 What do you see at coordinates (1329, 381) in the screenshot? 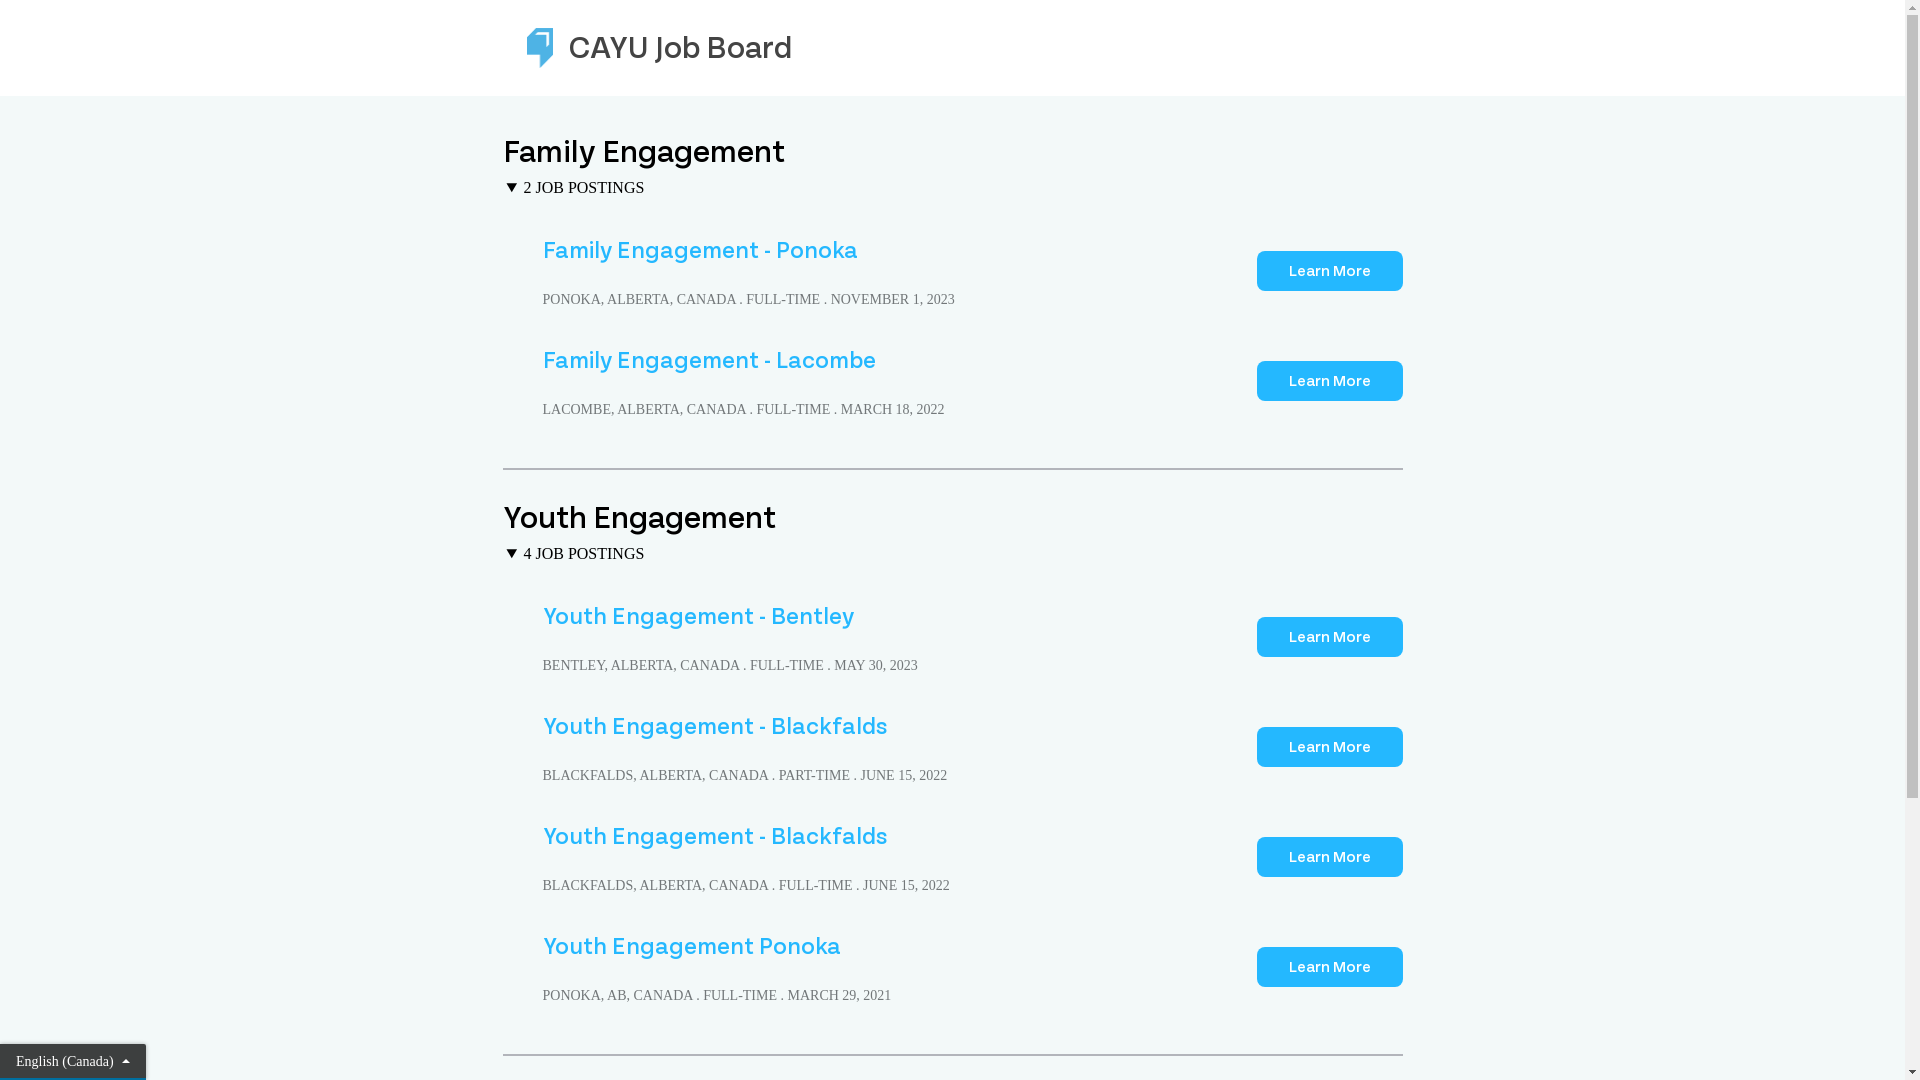
I see `Learn More` at bounding box center [1329, 381].